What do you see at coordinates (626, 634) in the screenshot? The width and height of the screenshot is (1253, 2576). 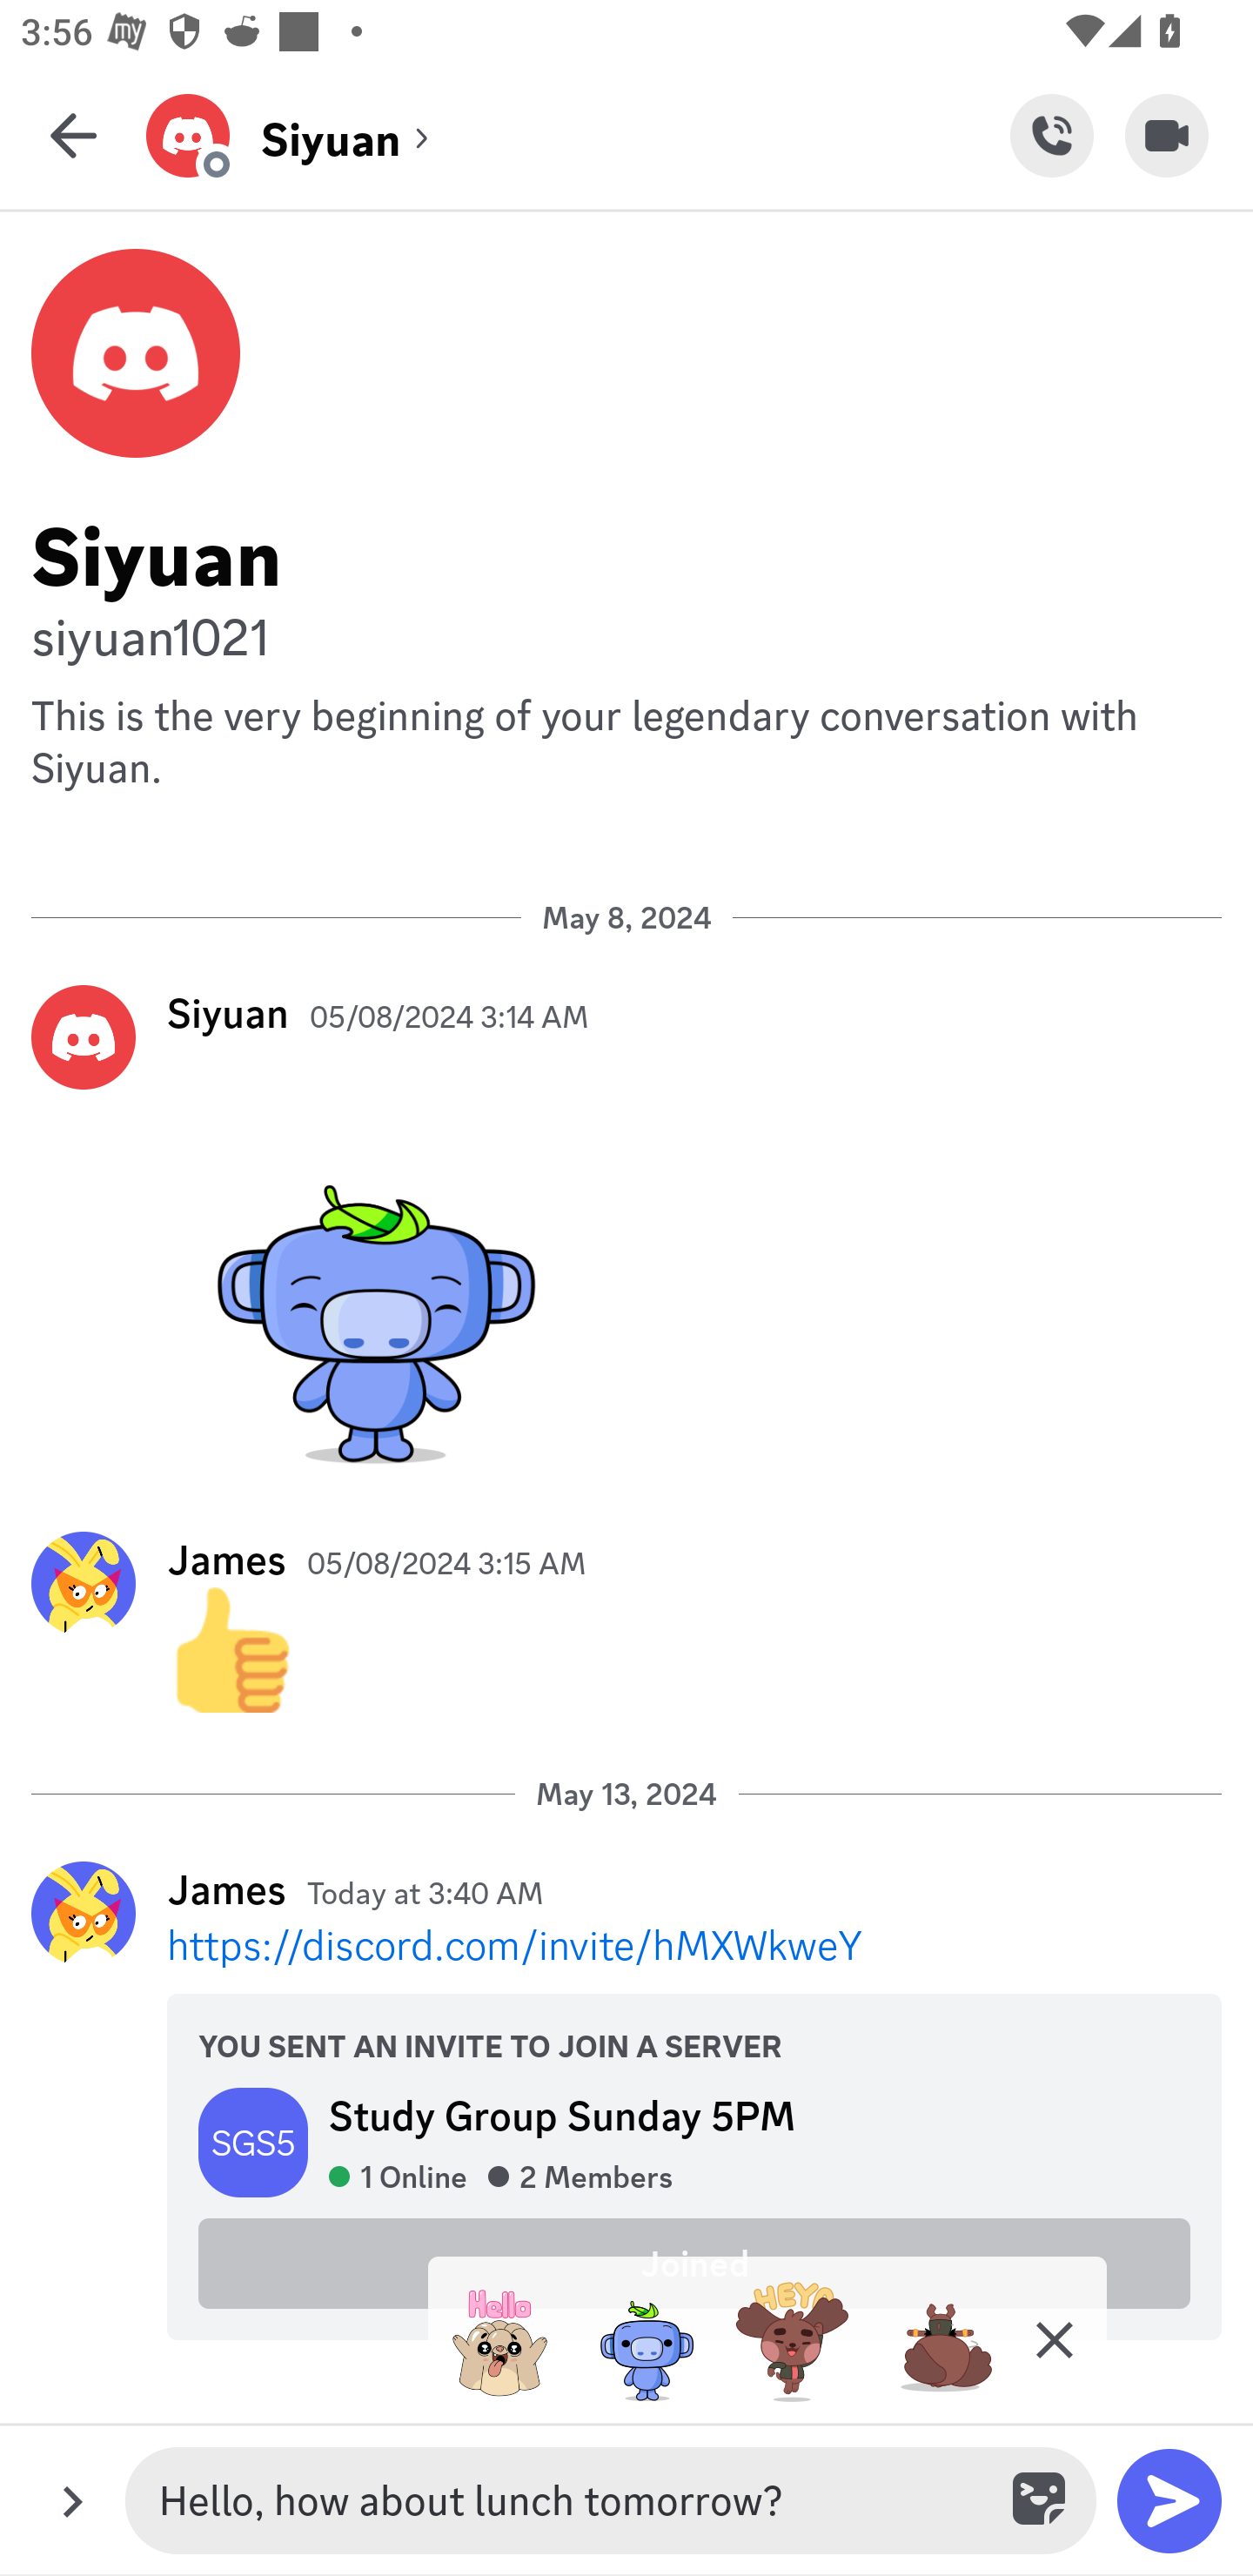 I see `siyuan1021` at bounding box center [626, 634].